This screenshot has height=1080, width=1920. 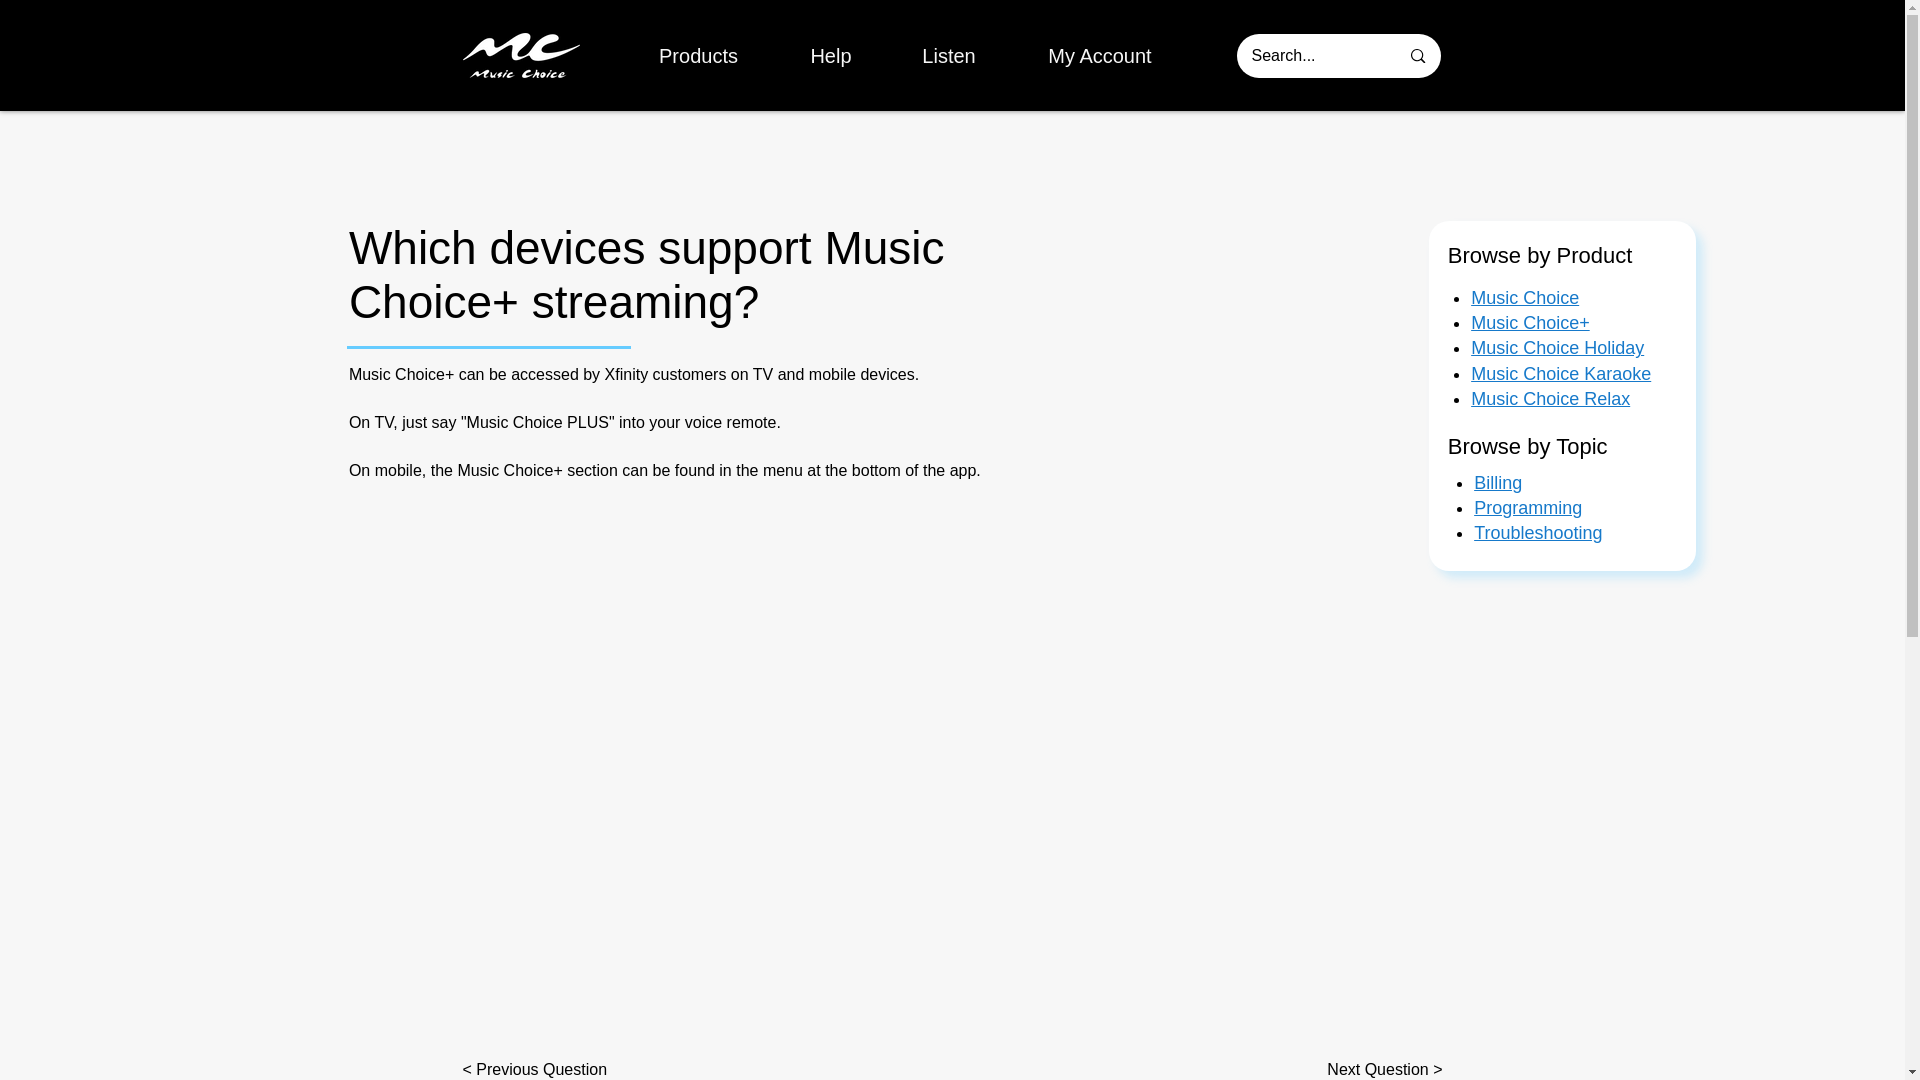 What do you see at coordinates (1556, 348) in the screenshot?
I see `Music Choice Holiday` at bounding box center [1556, 348].